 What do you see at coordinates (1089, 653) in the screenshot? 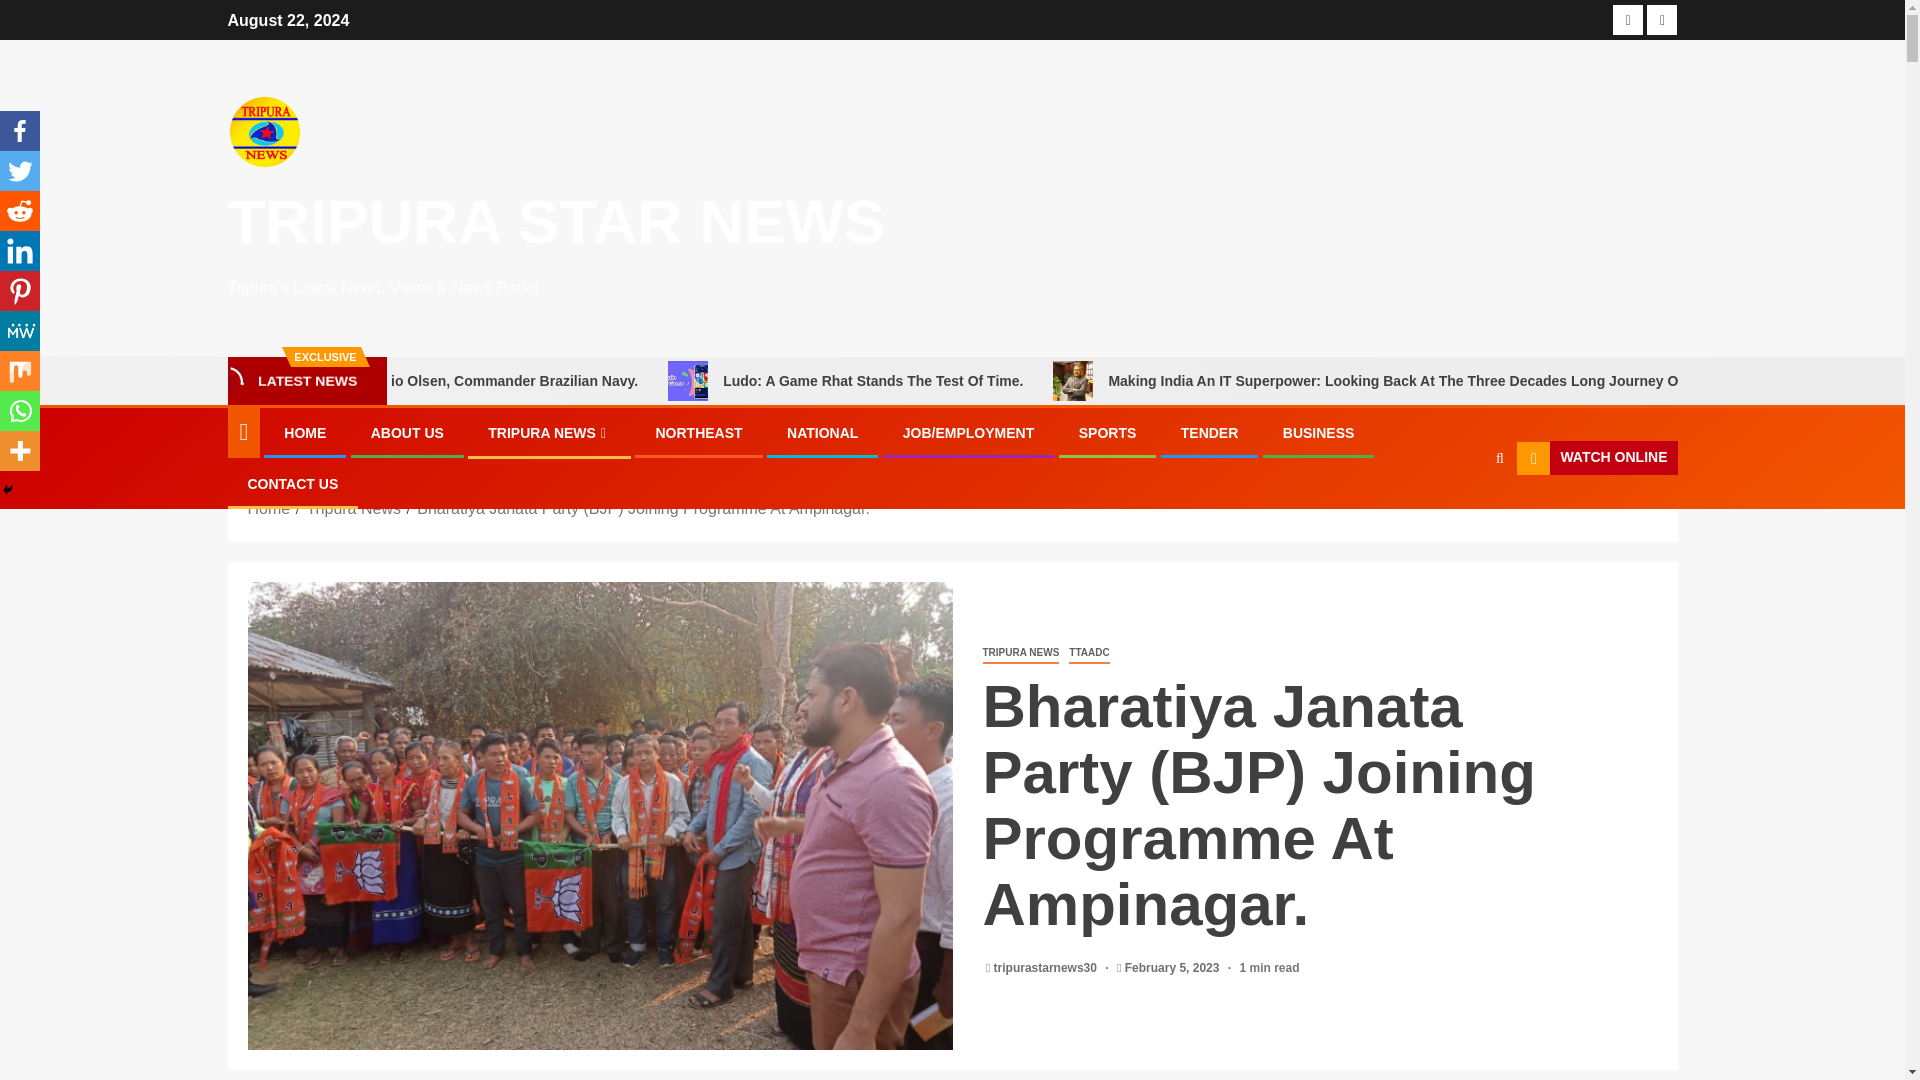
I see `TTAADC` at bounding box center [1089, 653].